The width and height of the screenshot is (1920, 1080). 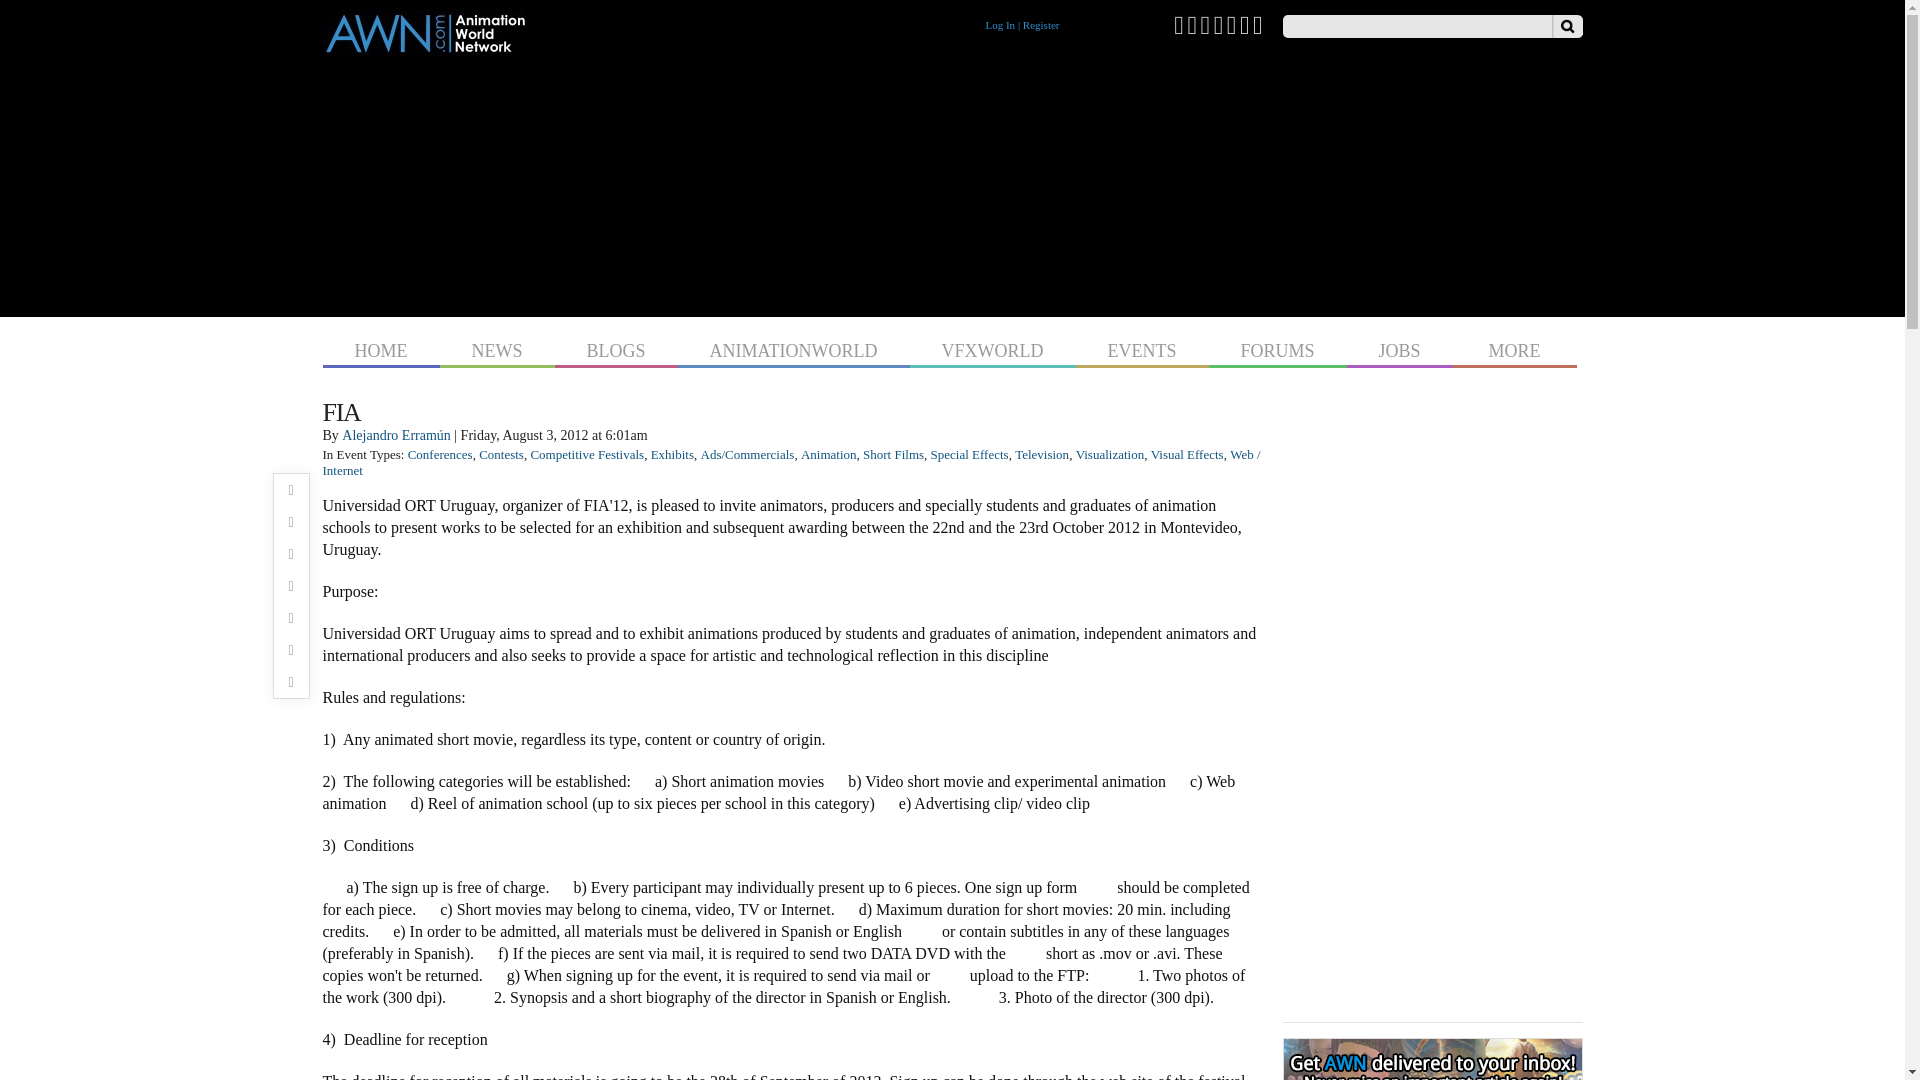 What do you see at coordinates (1258, 24) in the screenshot?
I see `Subscribe to AWN` at bounding box center [1258, 24].